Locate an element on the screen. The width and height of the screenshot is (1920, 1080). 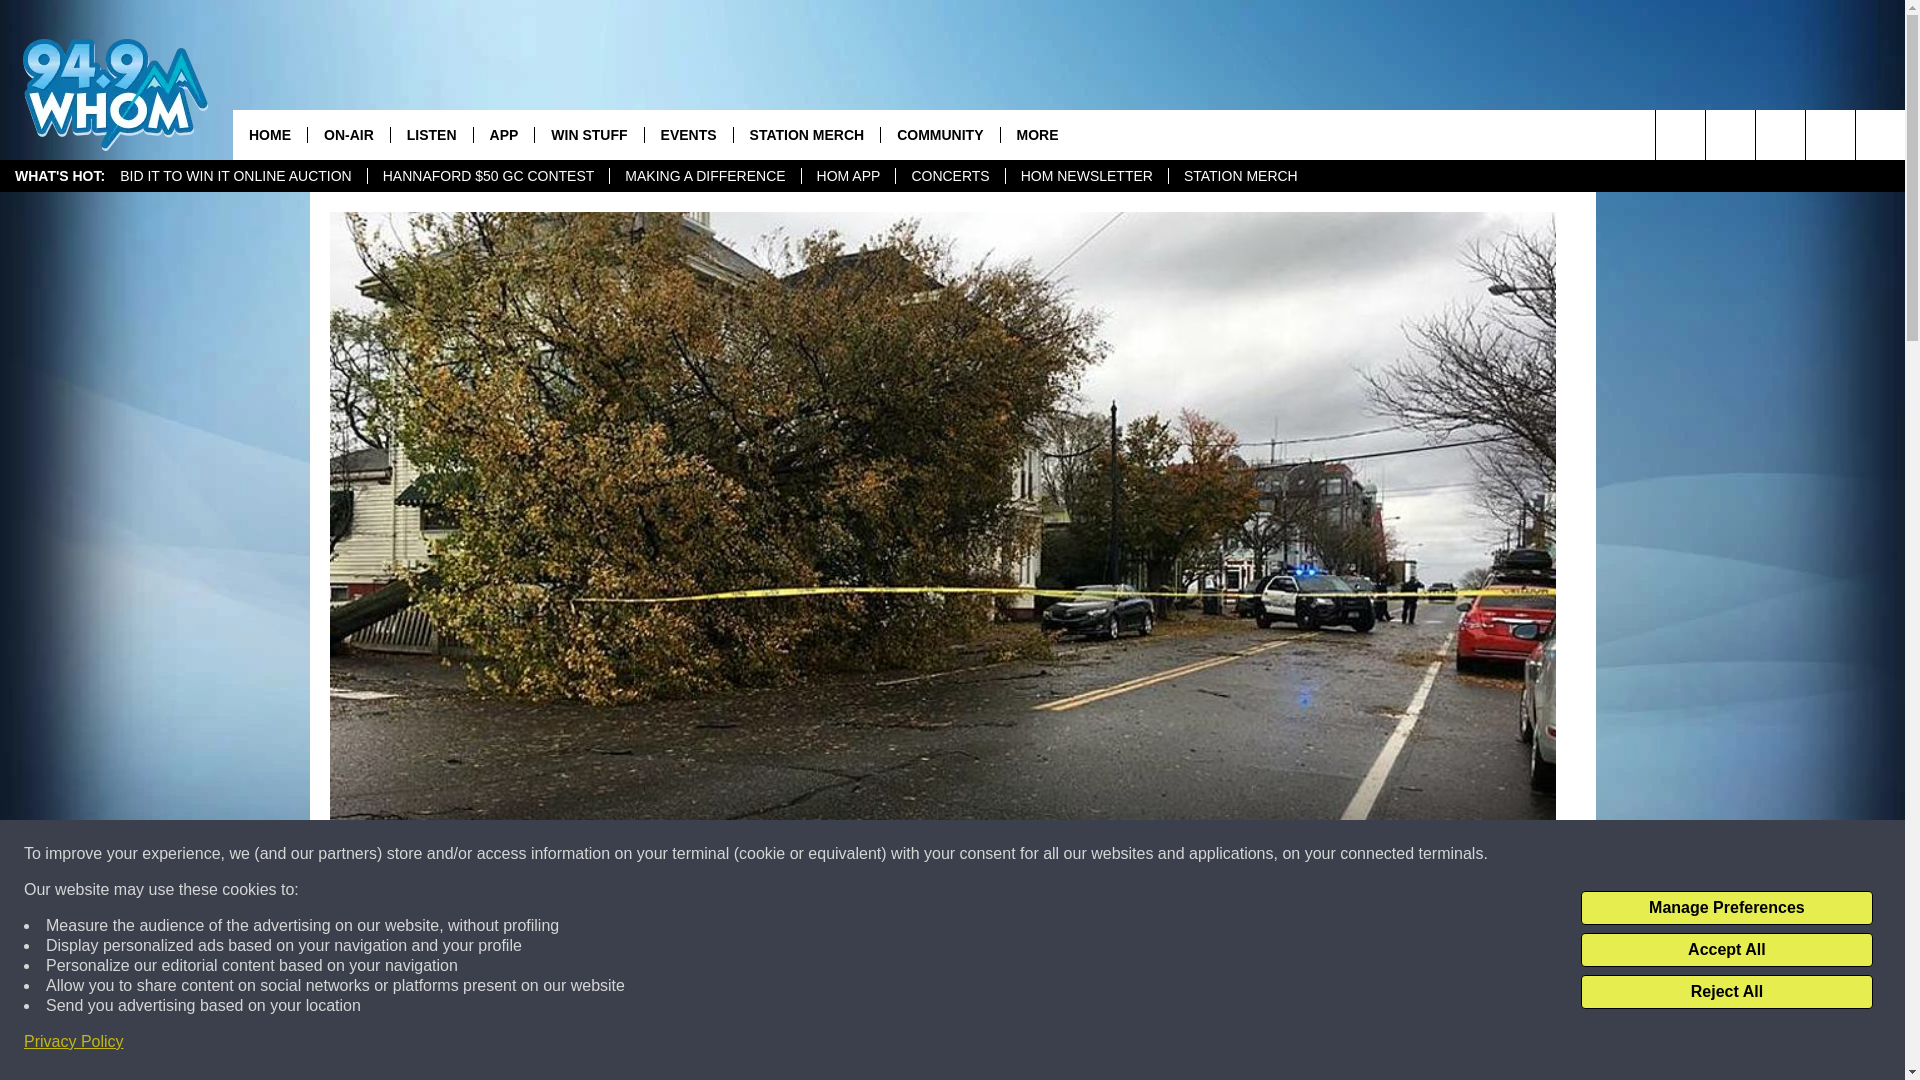
CONCERTS is located at coordinates (949, 176).